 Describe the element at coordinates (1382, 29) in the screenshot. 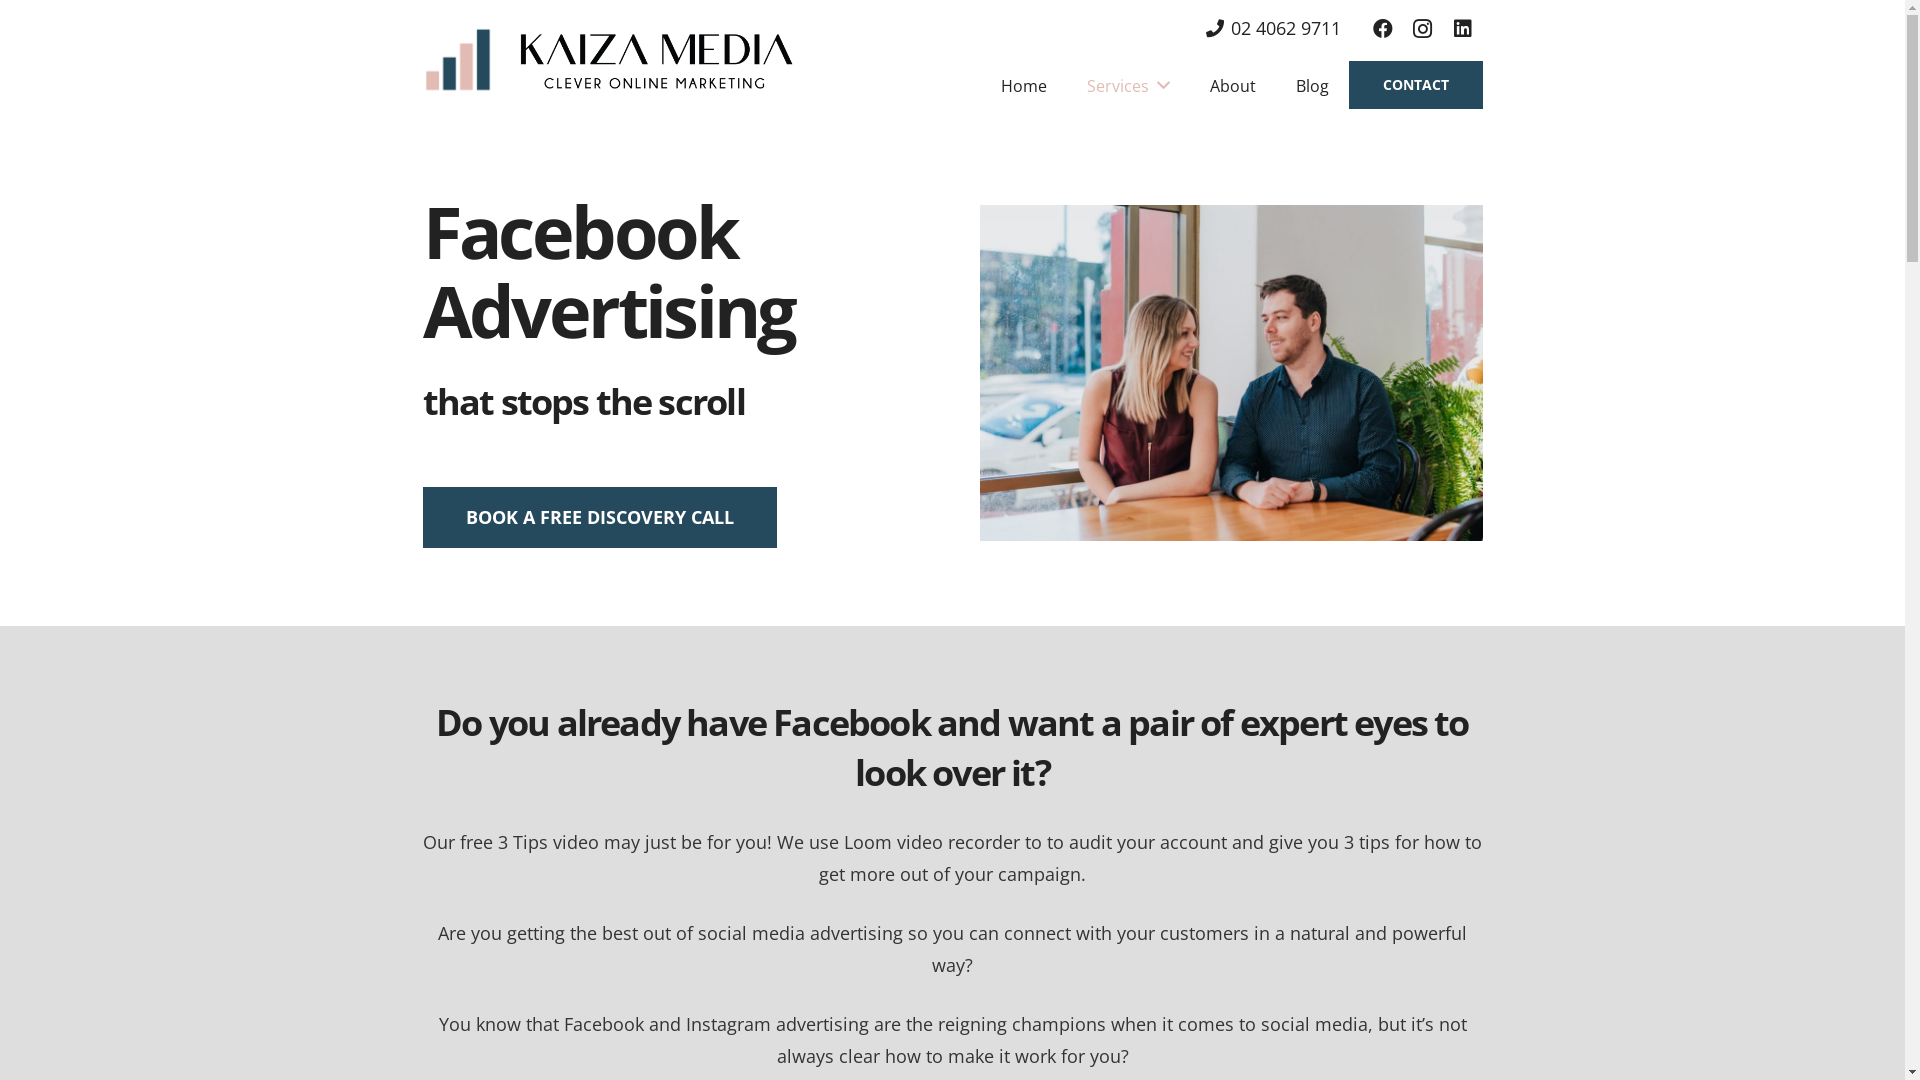

I see `Facebook` at that location.